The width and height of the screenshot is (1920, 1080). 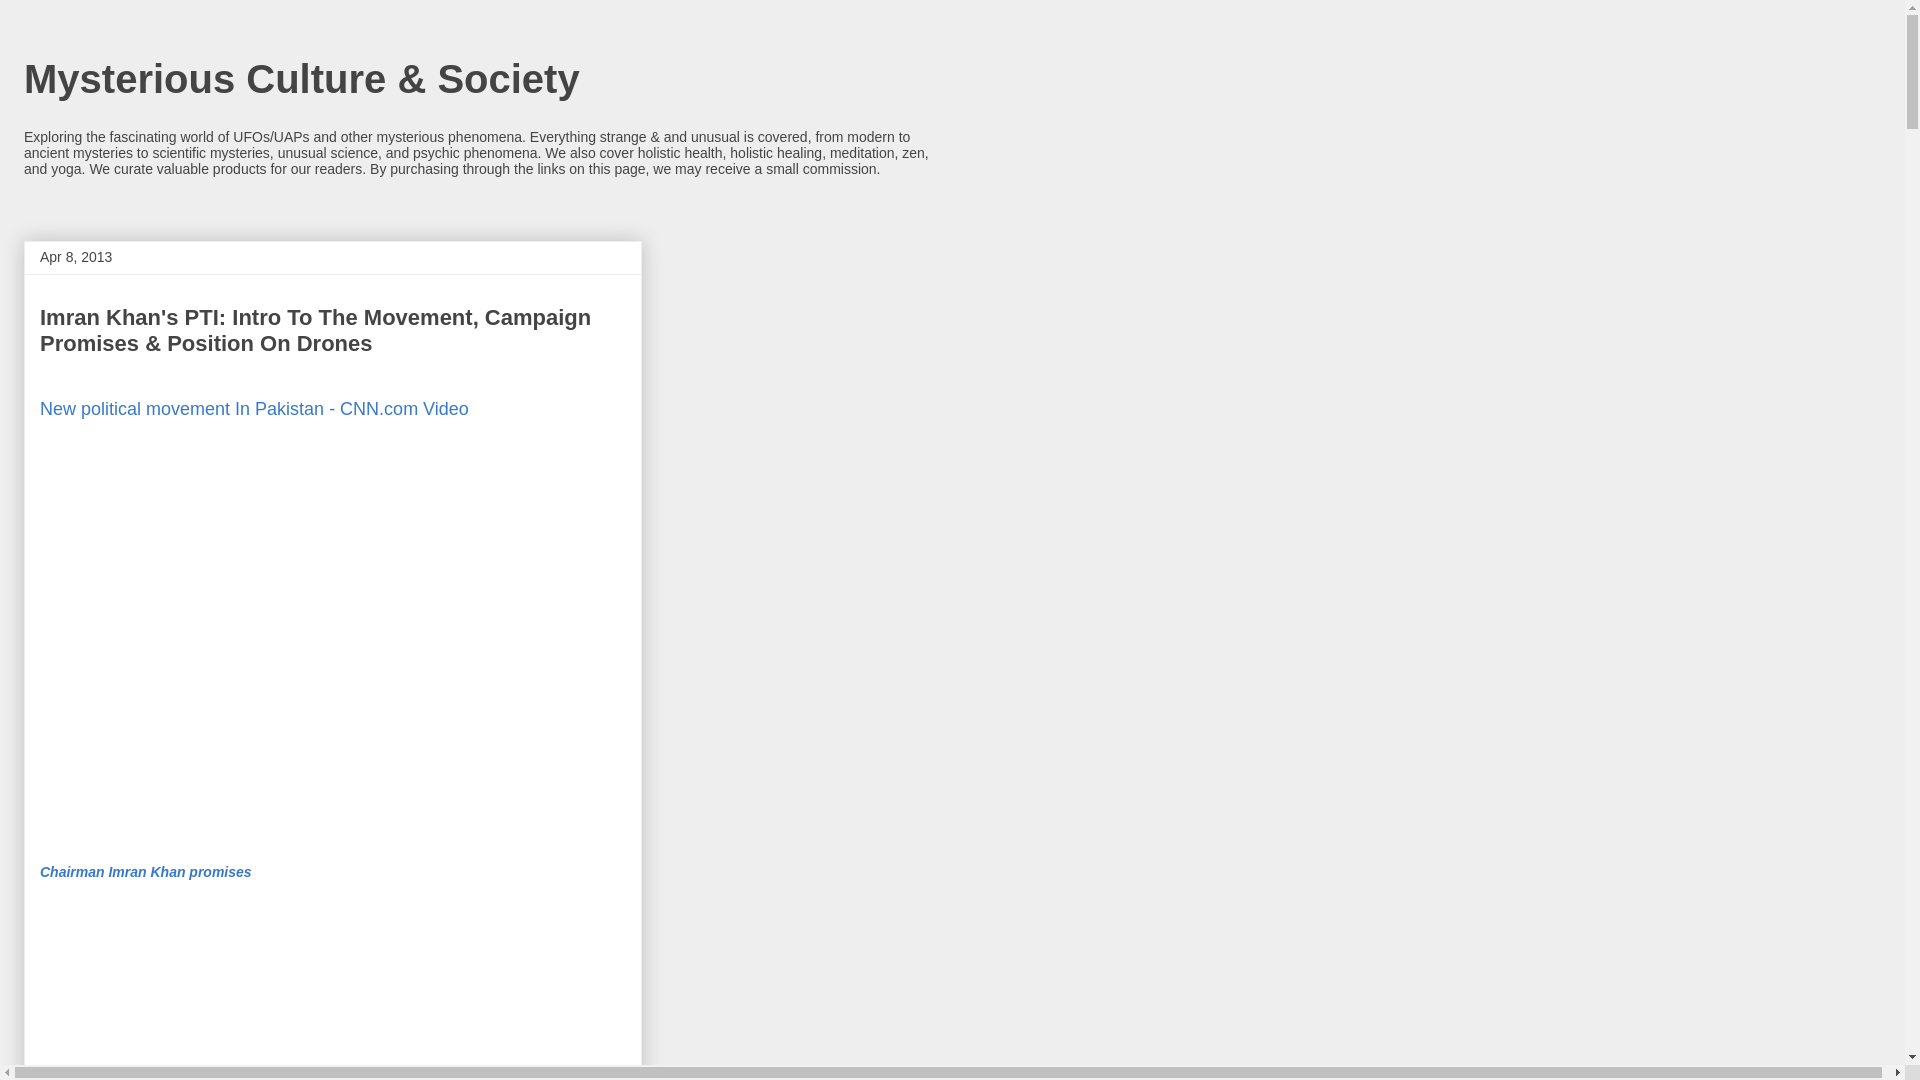 What do you see at coordinates (254, 408) in the screenshot?
I see `New political movement In Pakistan - CNN.com Video` at bounding box center [254, 408].